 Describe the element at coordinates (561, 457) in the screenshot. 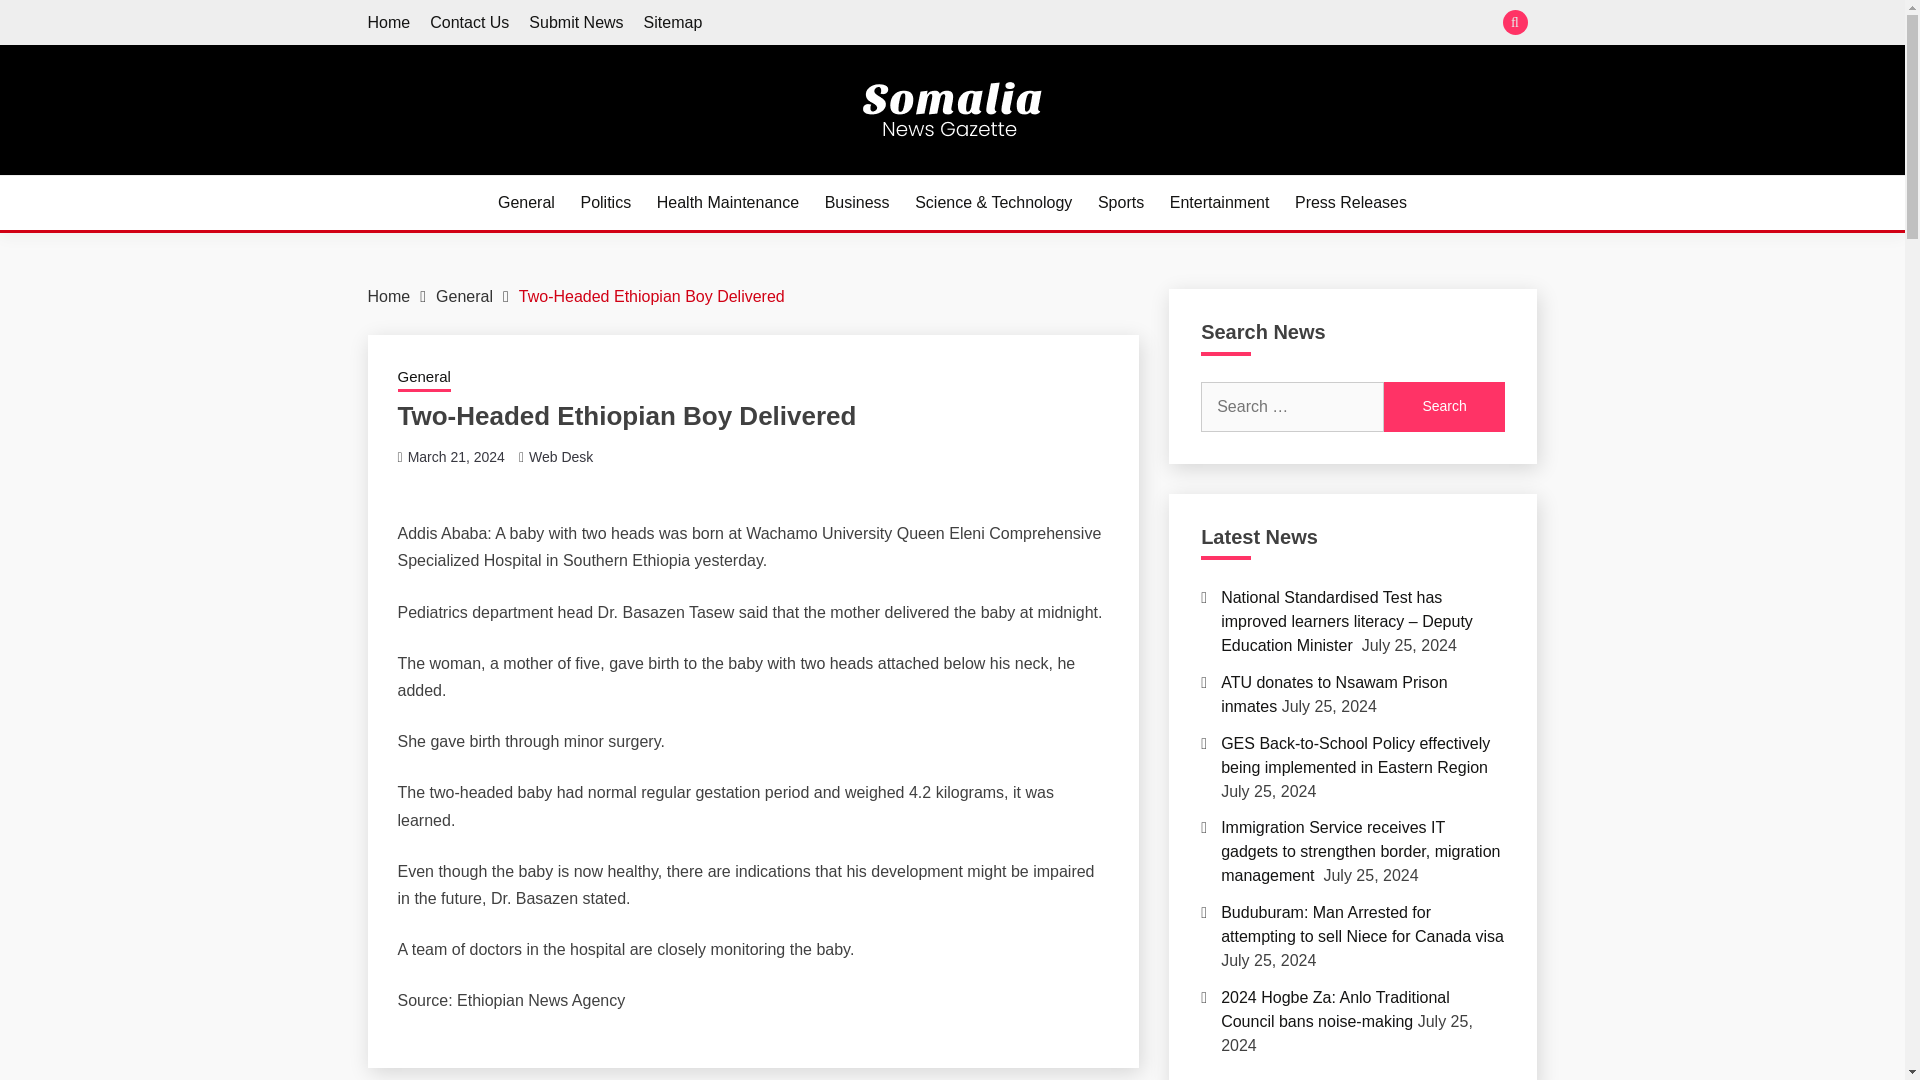

I see `Web Desk` at that location.